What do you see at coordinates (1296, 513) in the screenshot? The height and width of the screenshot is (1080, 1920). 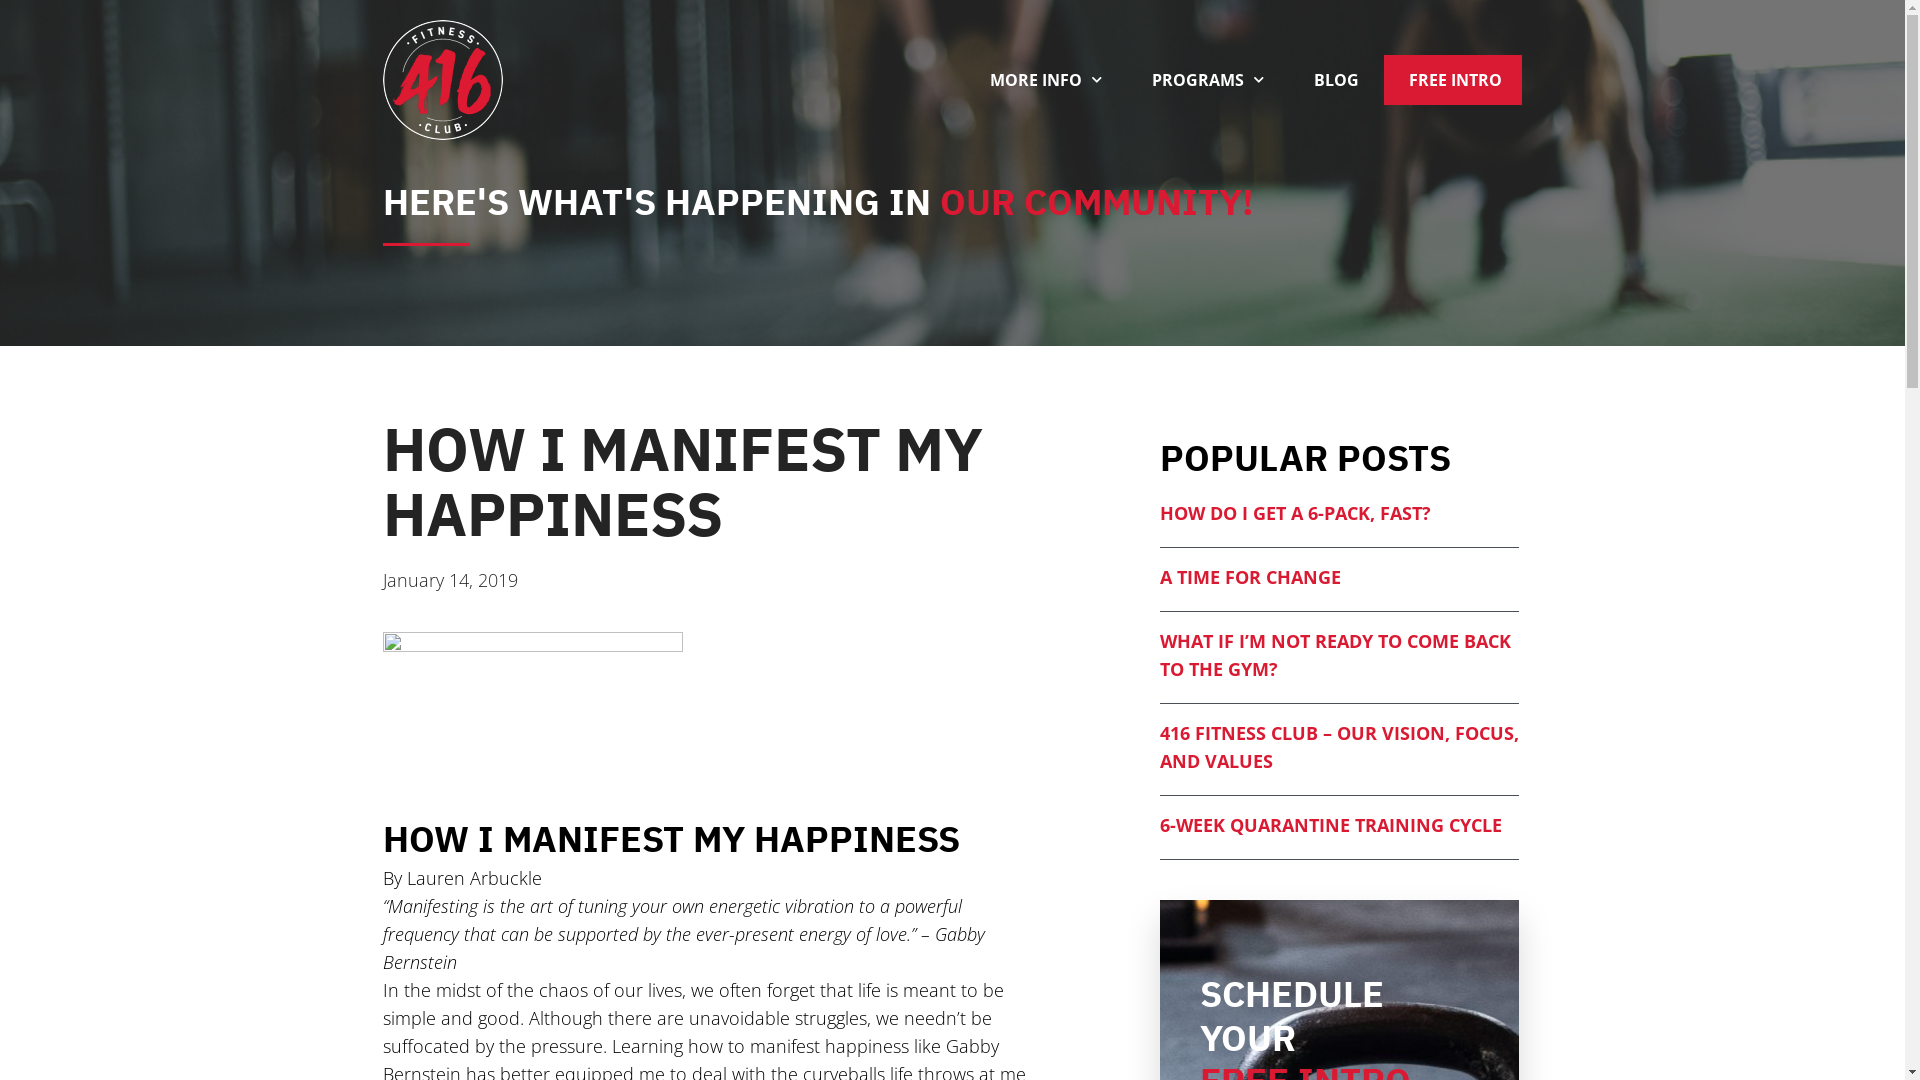 I see `HOW DO I GET A 6-PACK, FAST?` at bounding box center [1296, 513].